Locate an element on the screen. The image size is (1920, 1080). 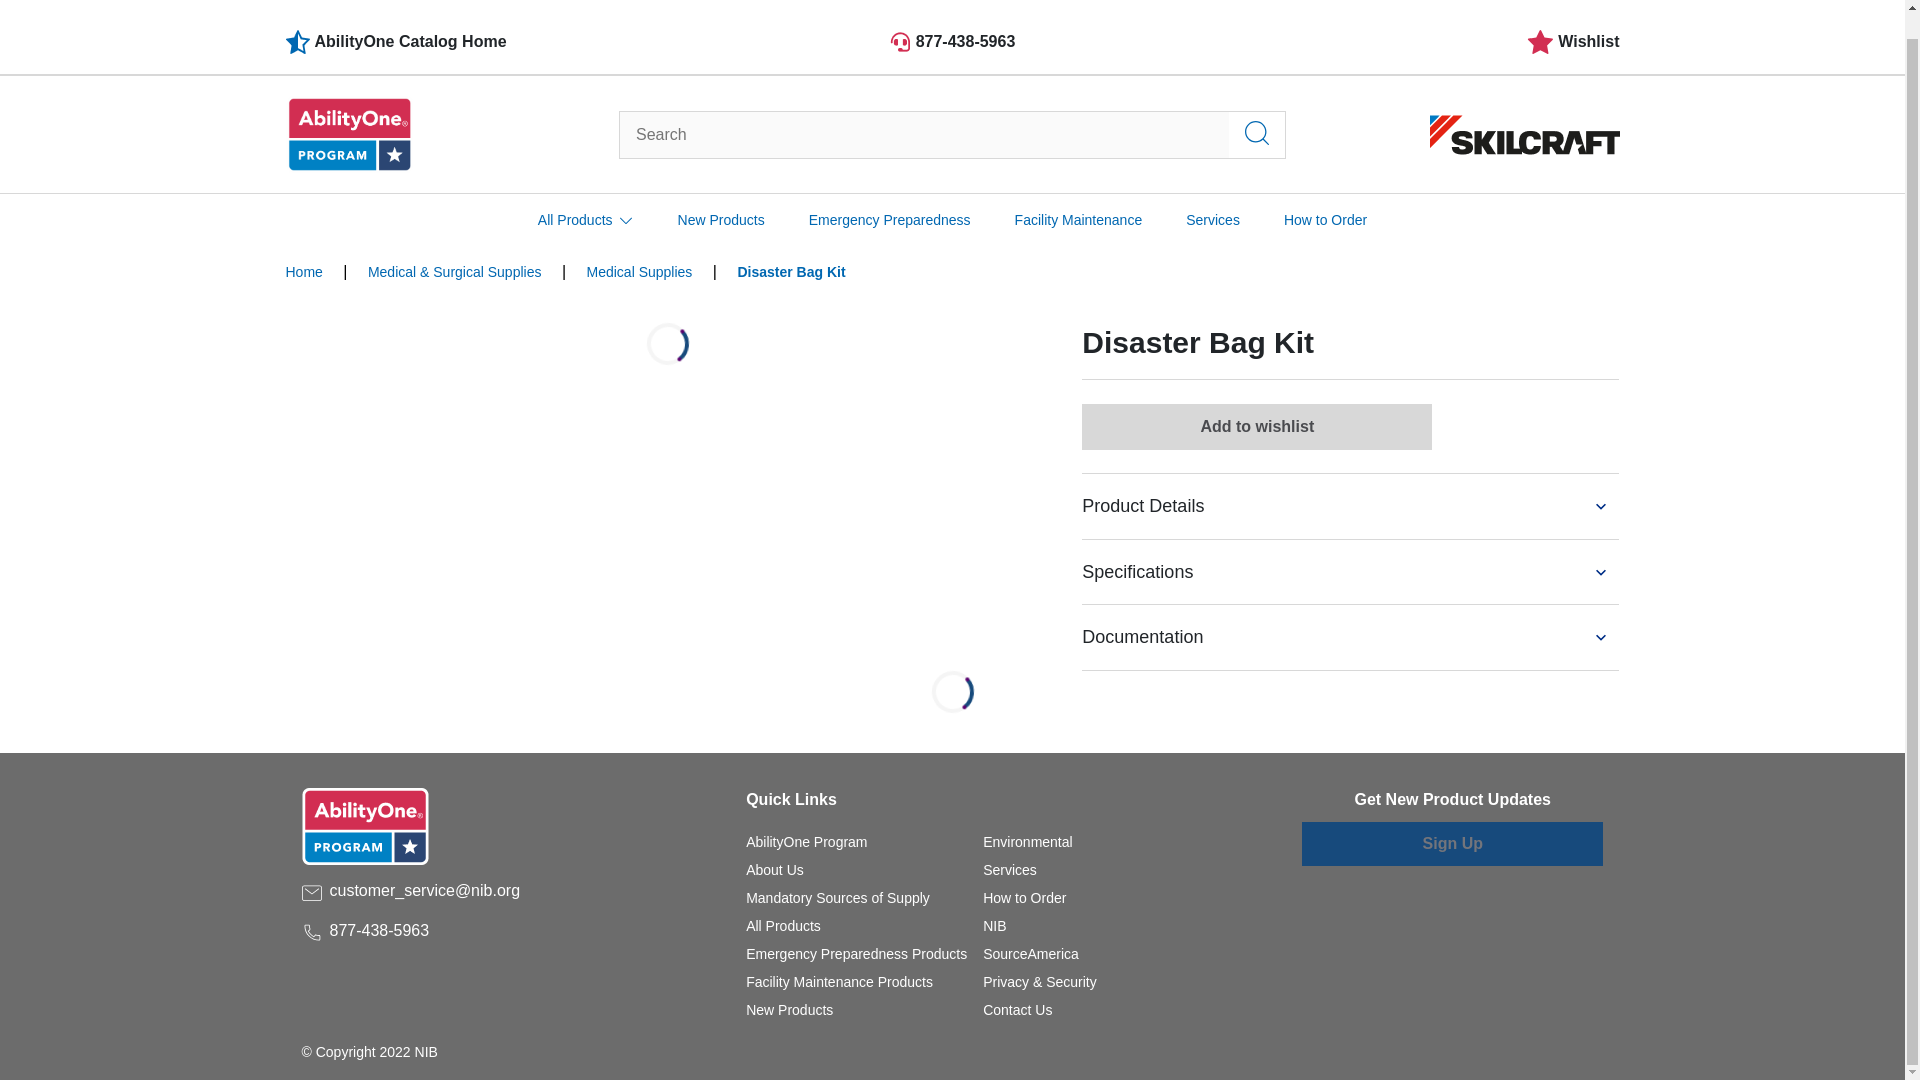
Services is located at coordinates (1213, 195).